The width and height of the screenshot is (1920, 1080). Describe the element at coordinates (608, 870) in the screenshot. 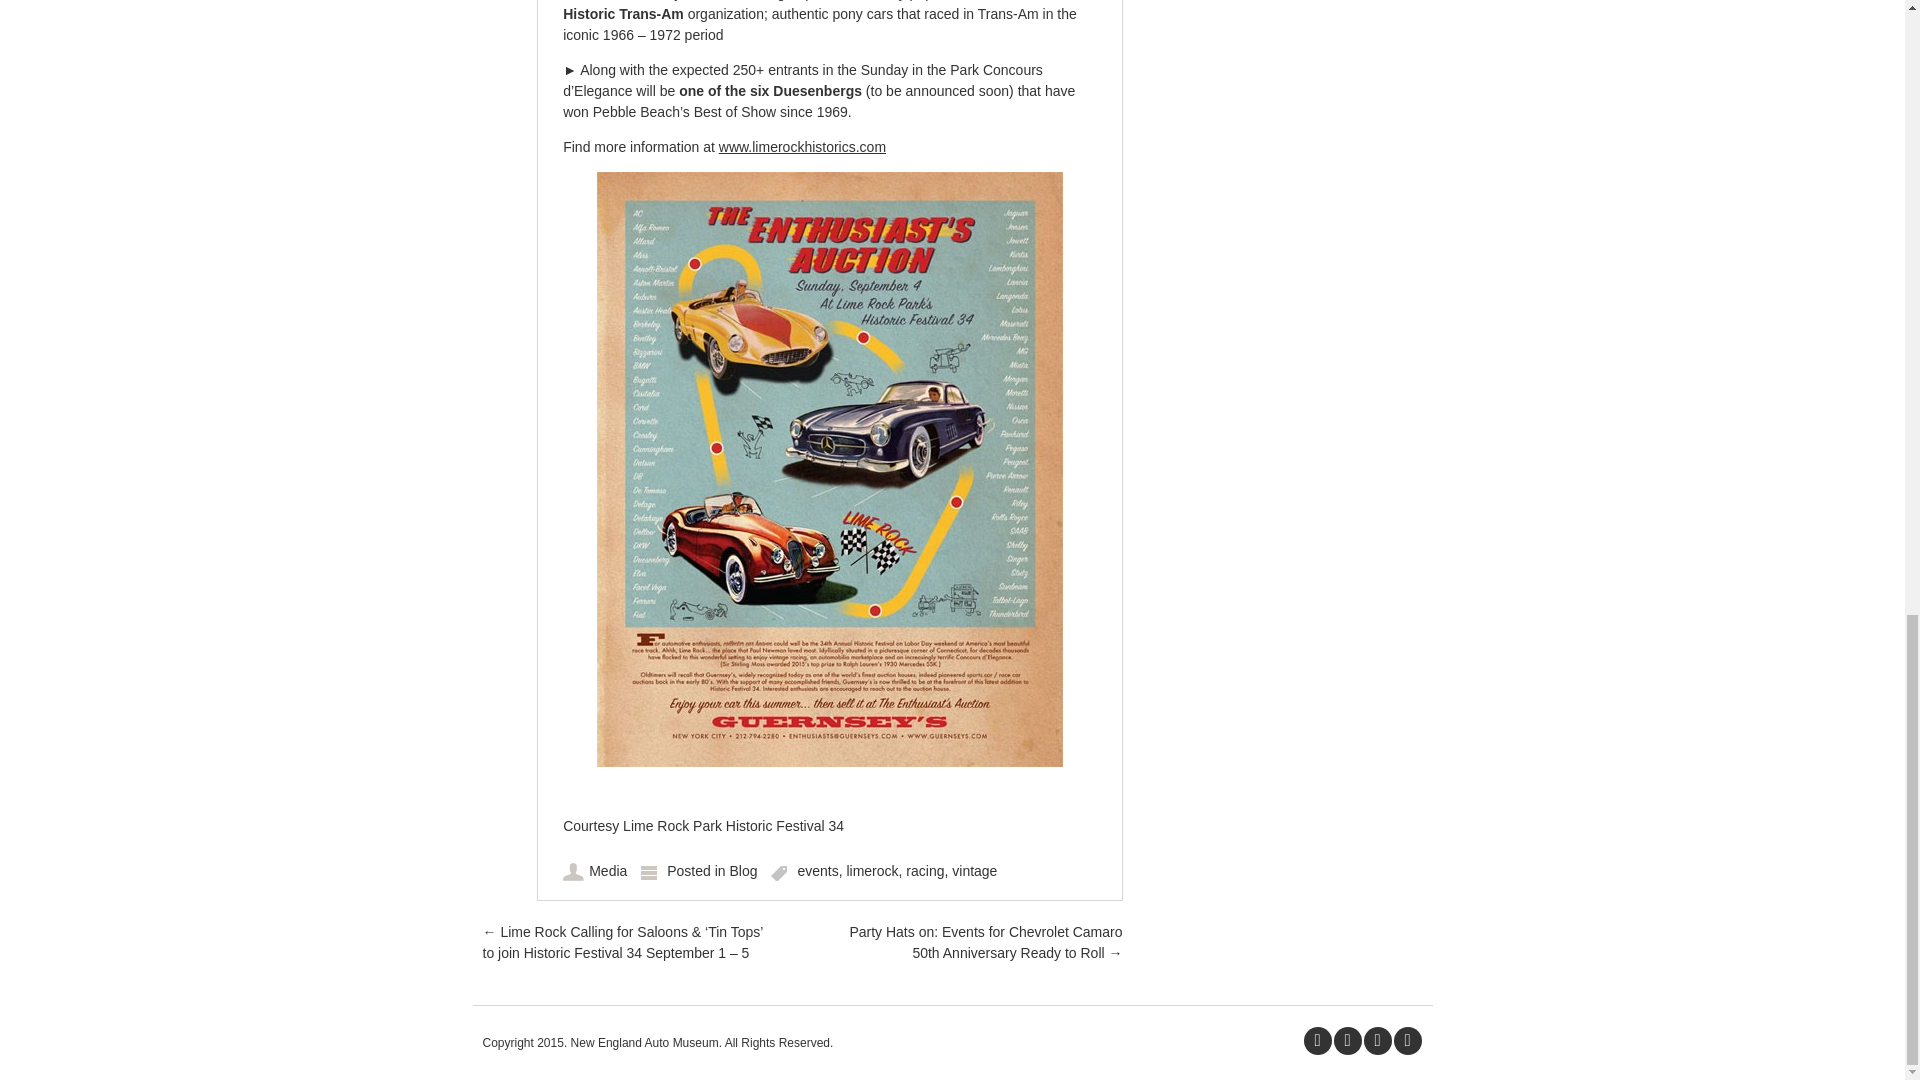

I see `Media` at that location.